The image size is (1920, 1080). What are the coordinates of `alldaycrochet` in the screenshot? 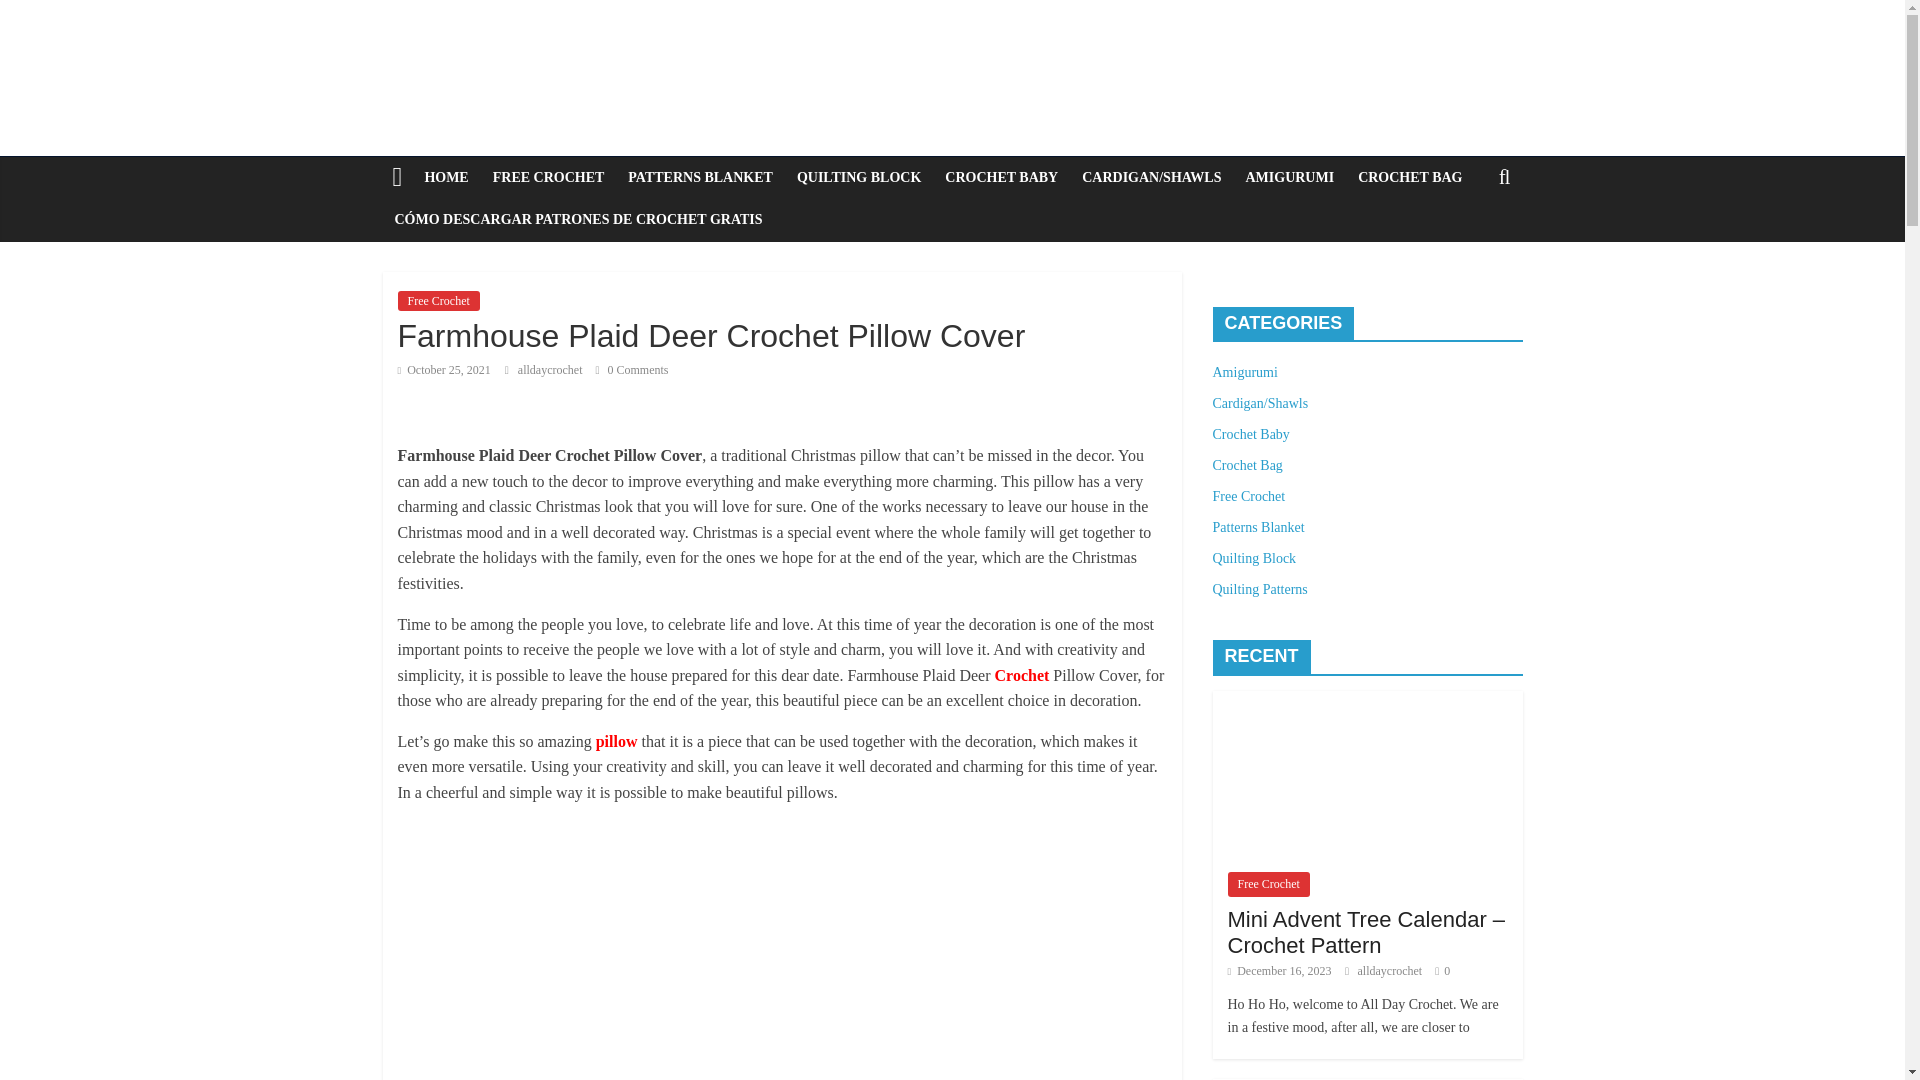 It's located at (552, 369).